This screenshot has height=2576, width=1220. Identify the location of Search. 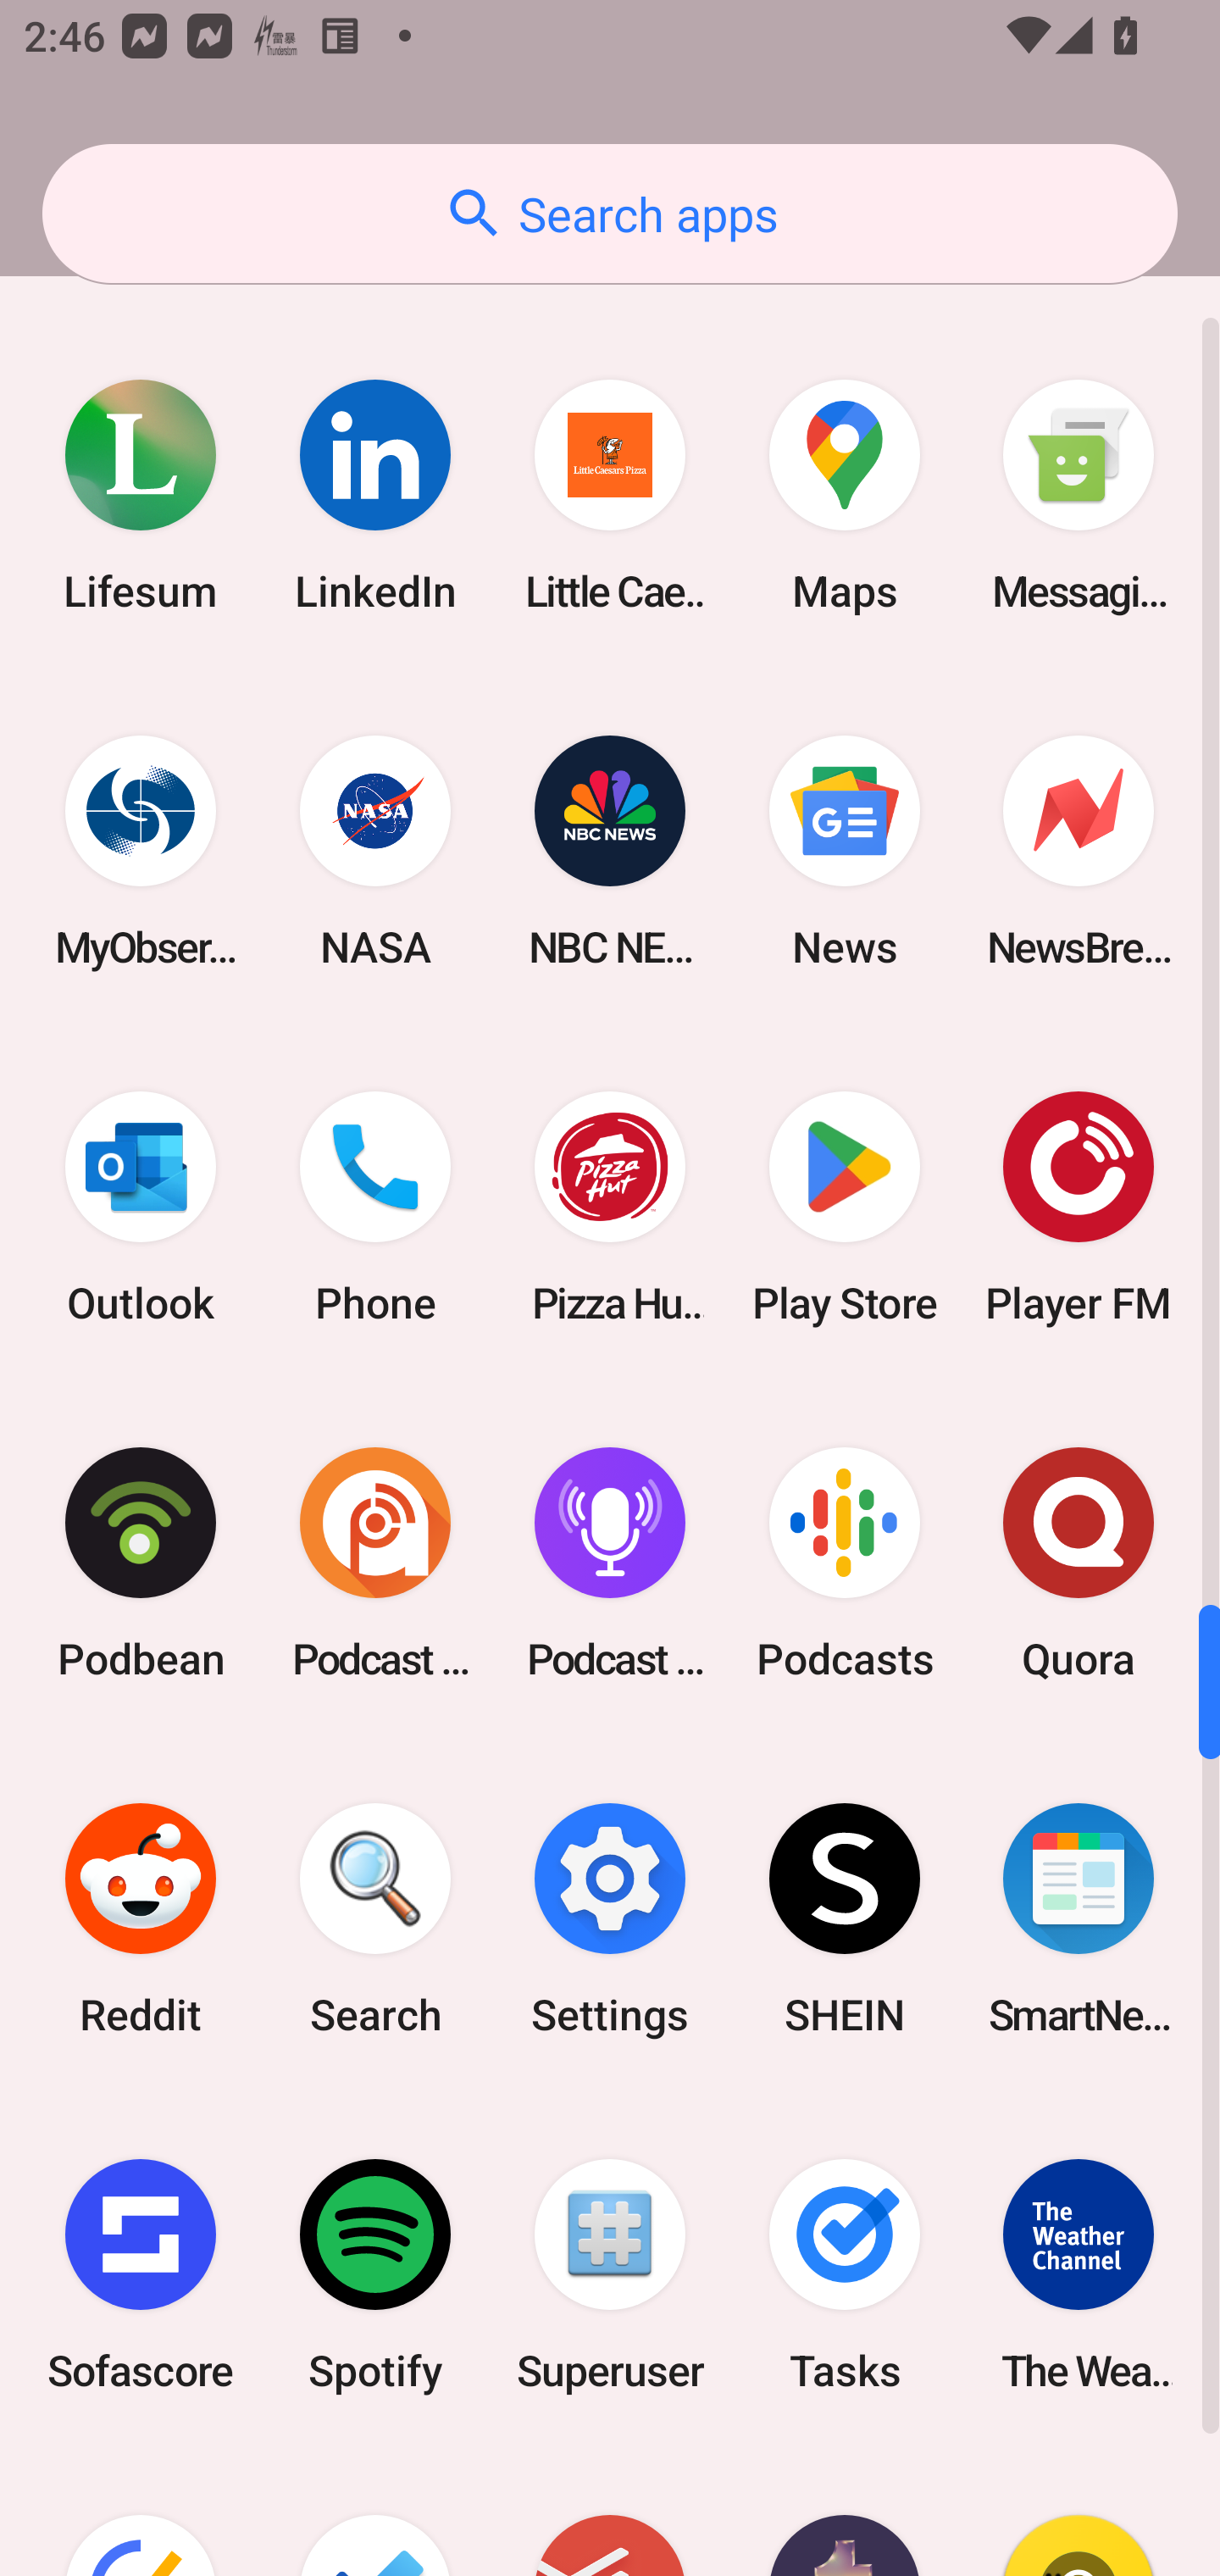
(375, 1918).